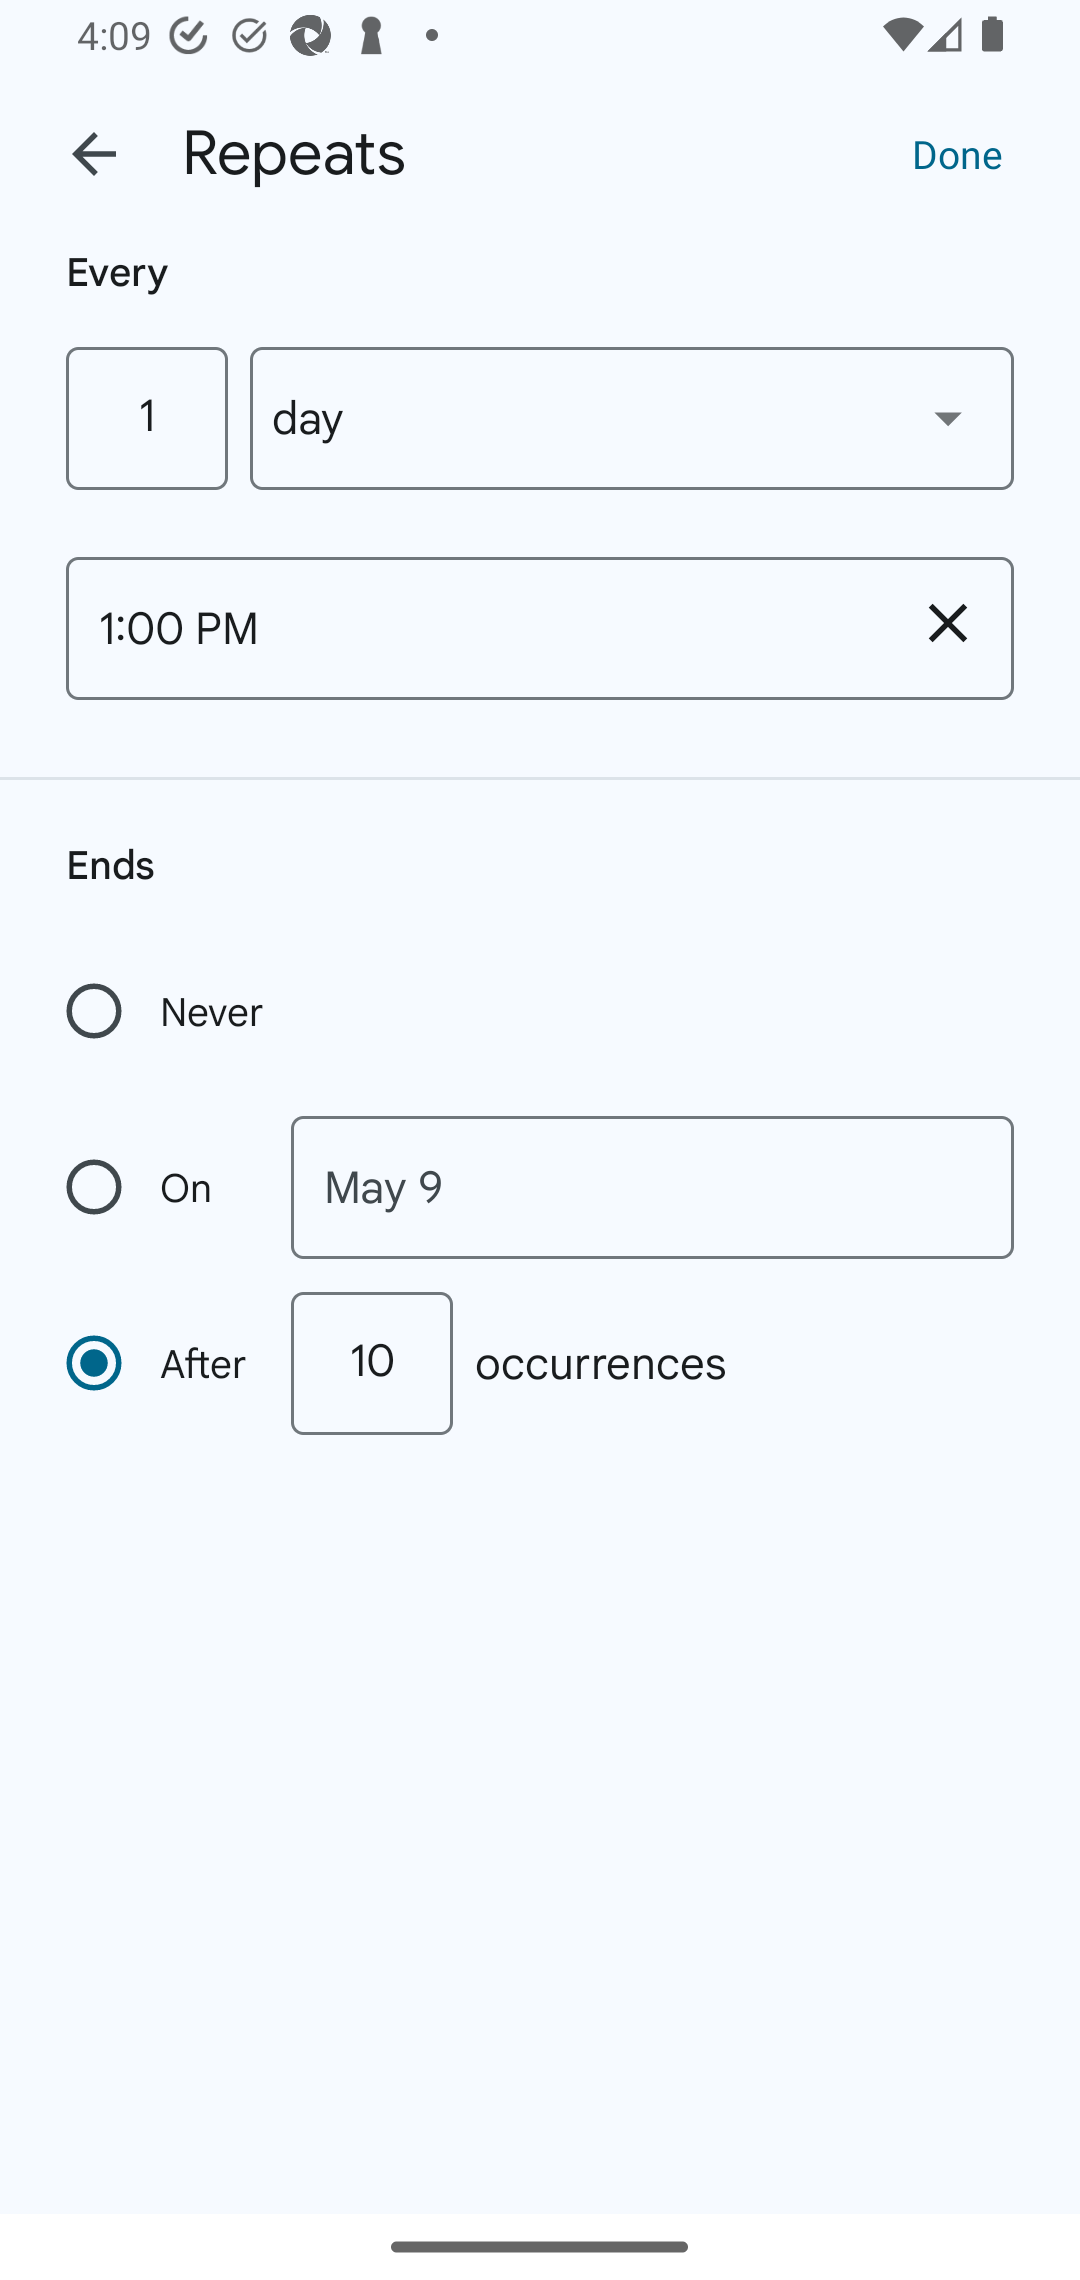  What do you see at coordinates (167, 1011) in the screenshot?
I see `Never Recurrence never ends` at bounding box center [167, 1011].